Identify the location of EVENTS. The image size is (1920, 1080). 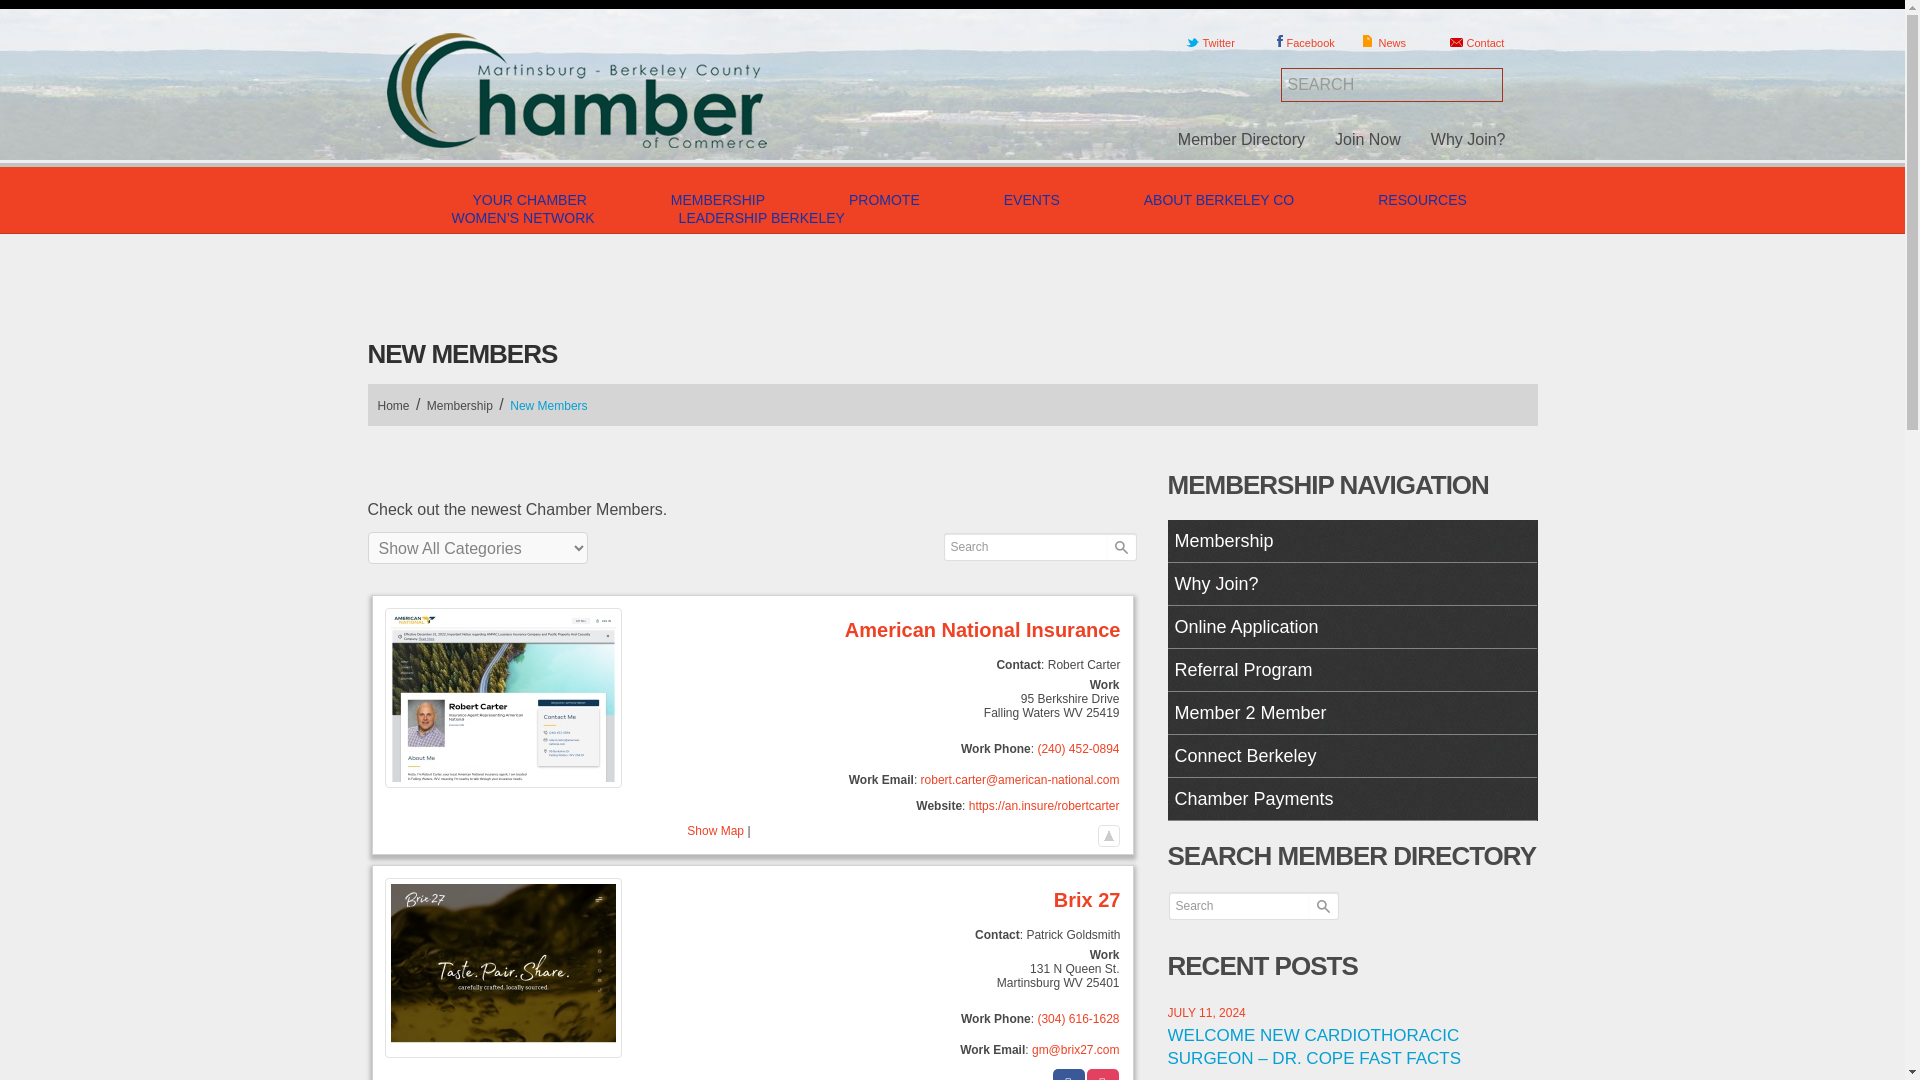
(1032, 200).